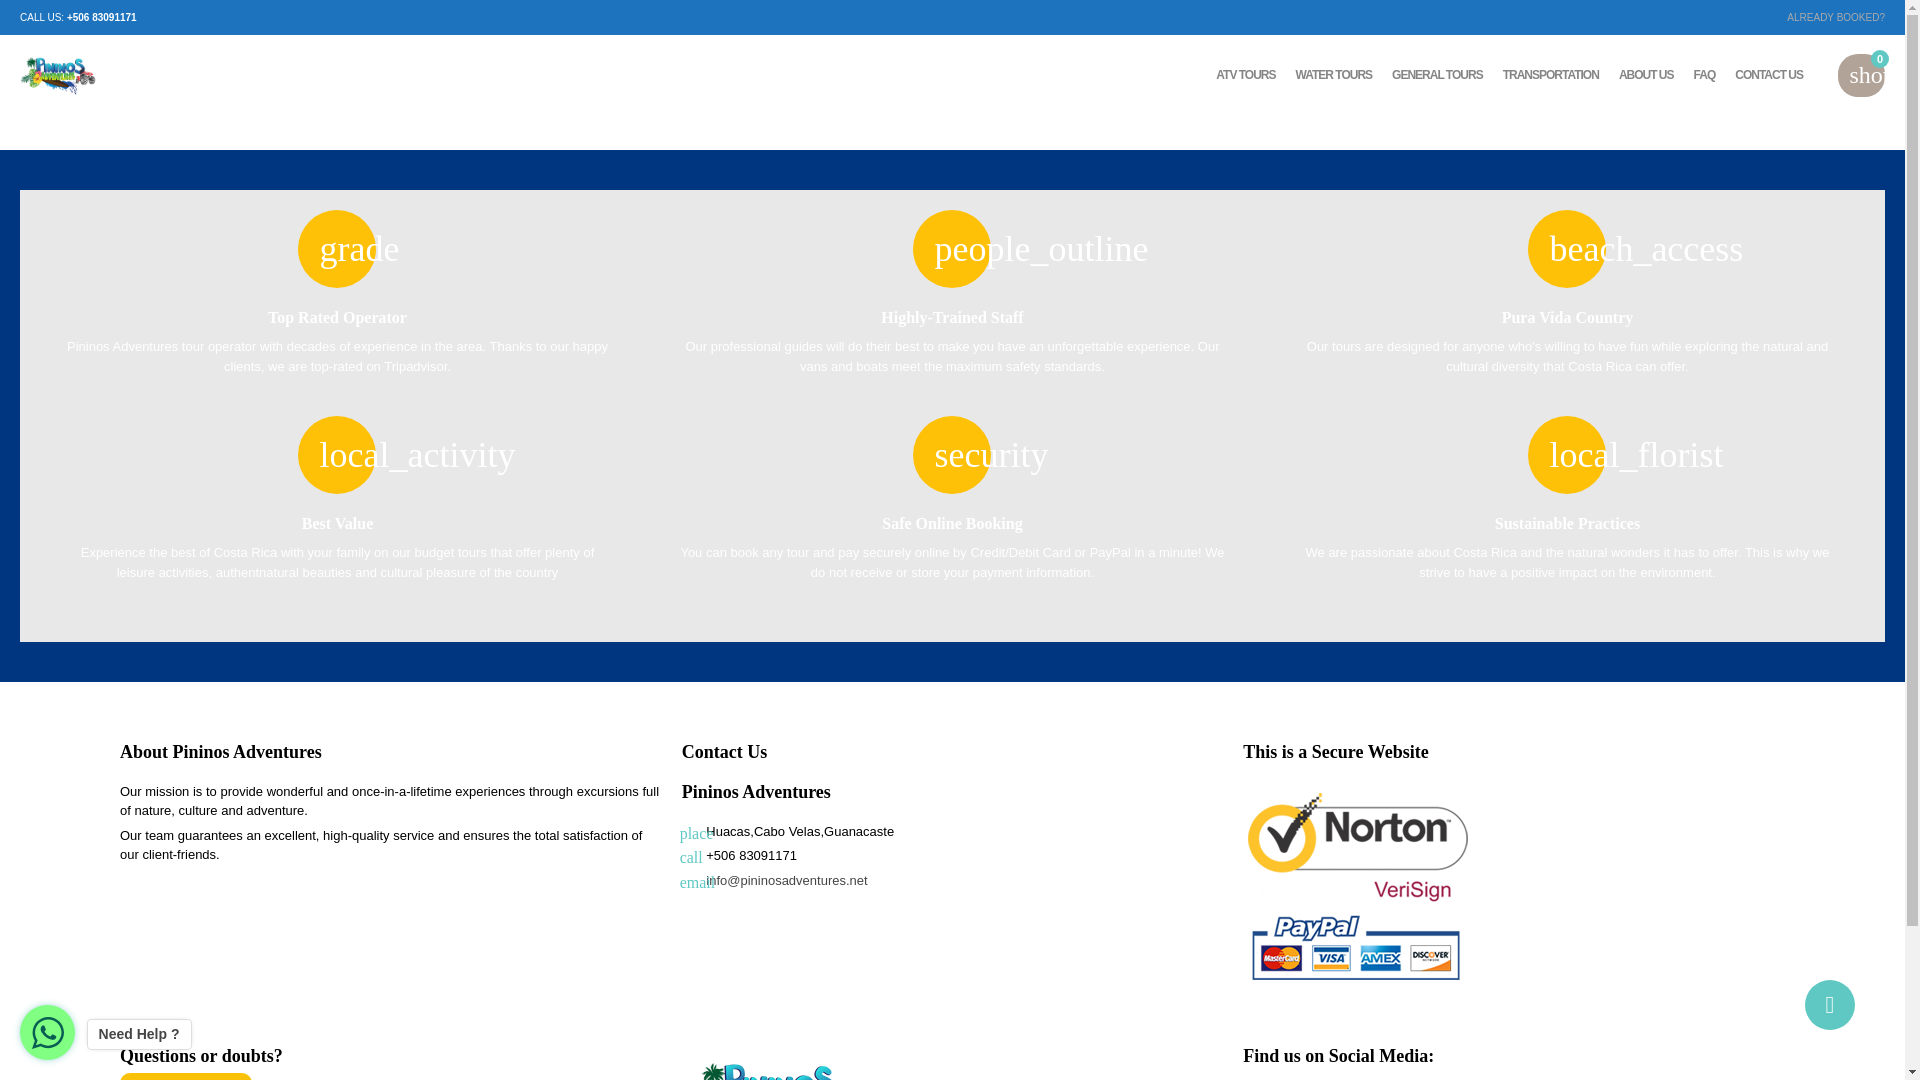  Describe the element at coordinates (1829, 1004) in the screenshot. I see `Back up` at that location.